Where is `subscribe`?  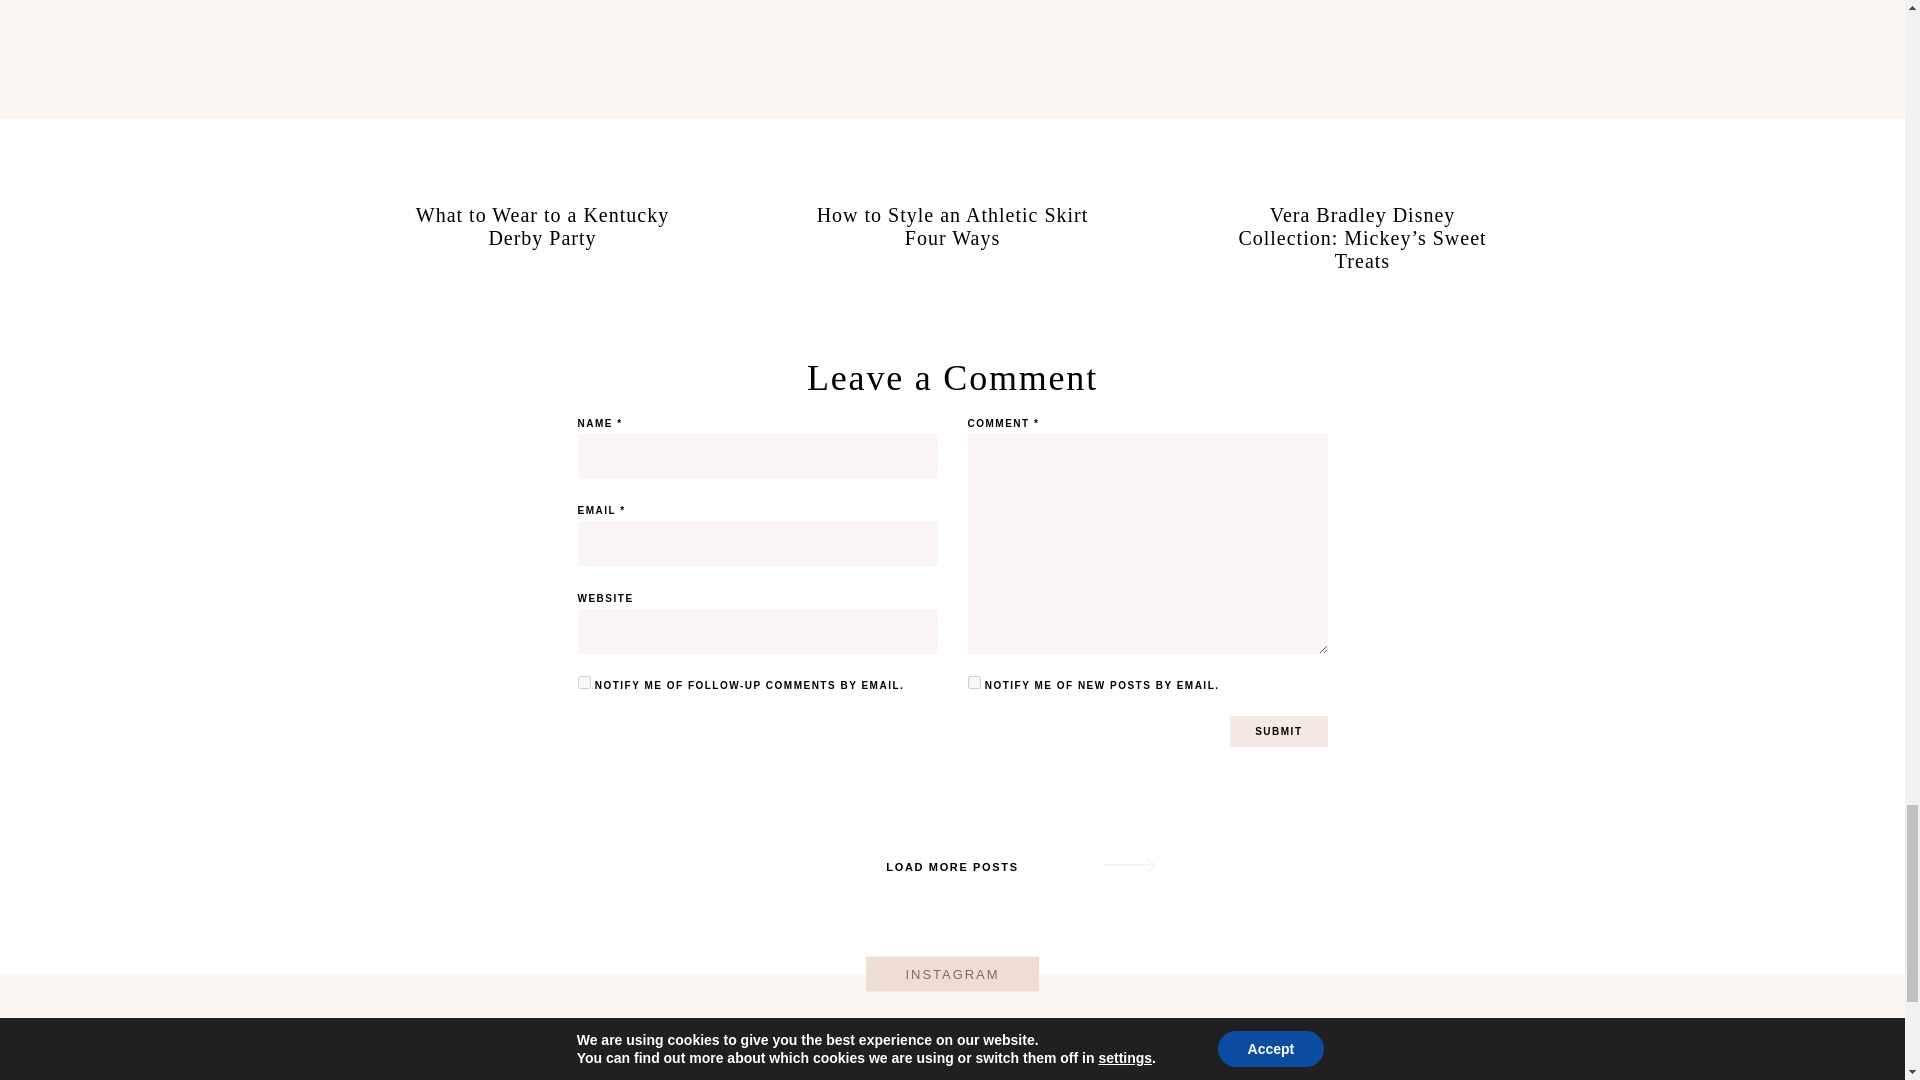
subscribe is located at coordinates (584, 682).